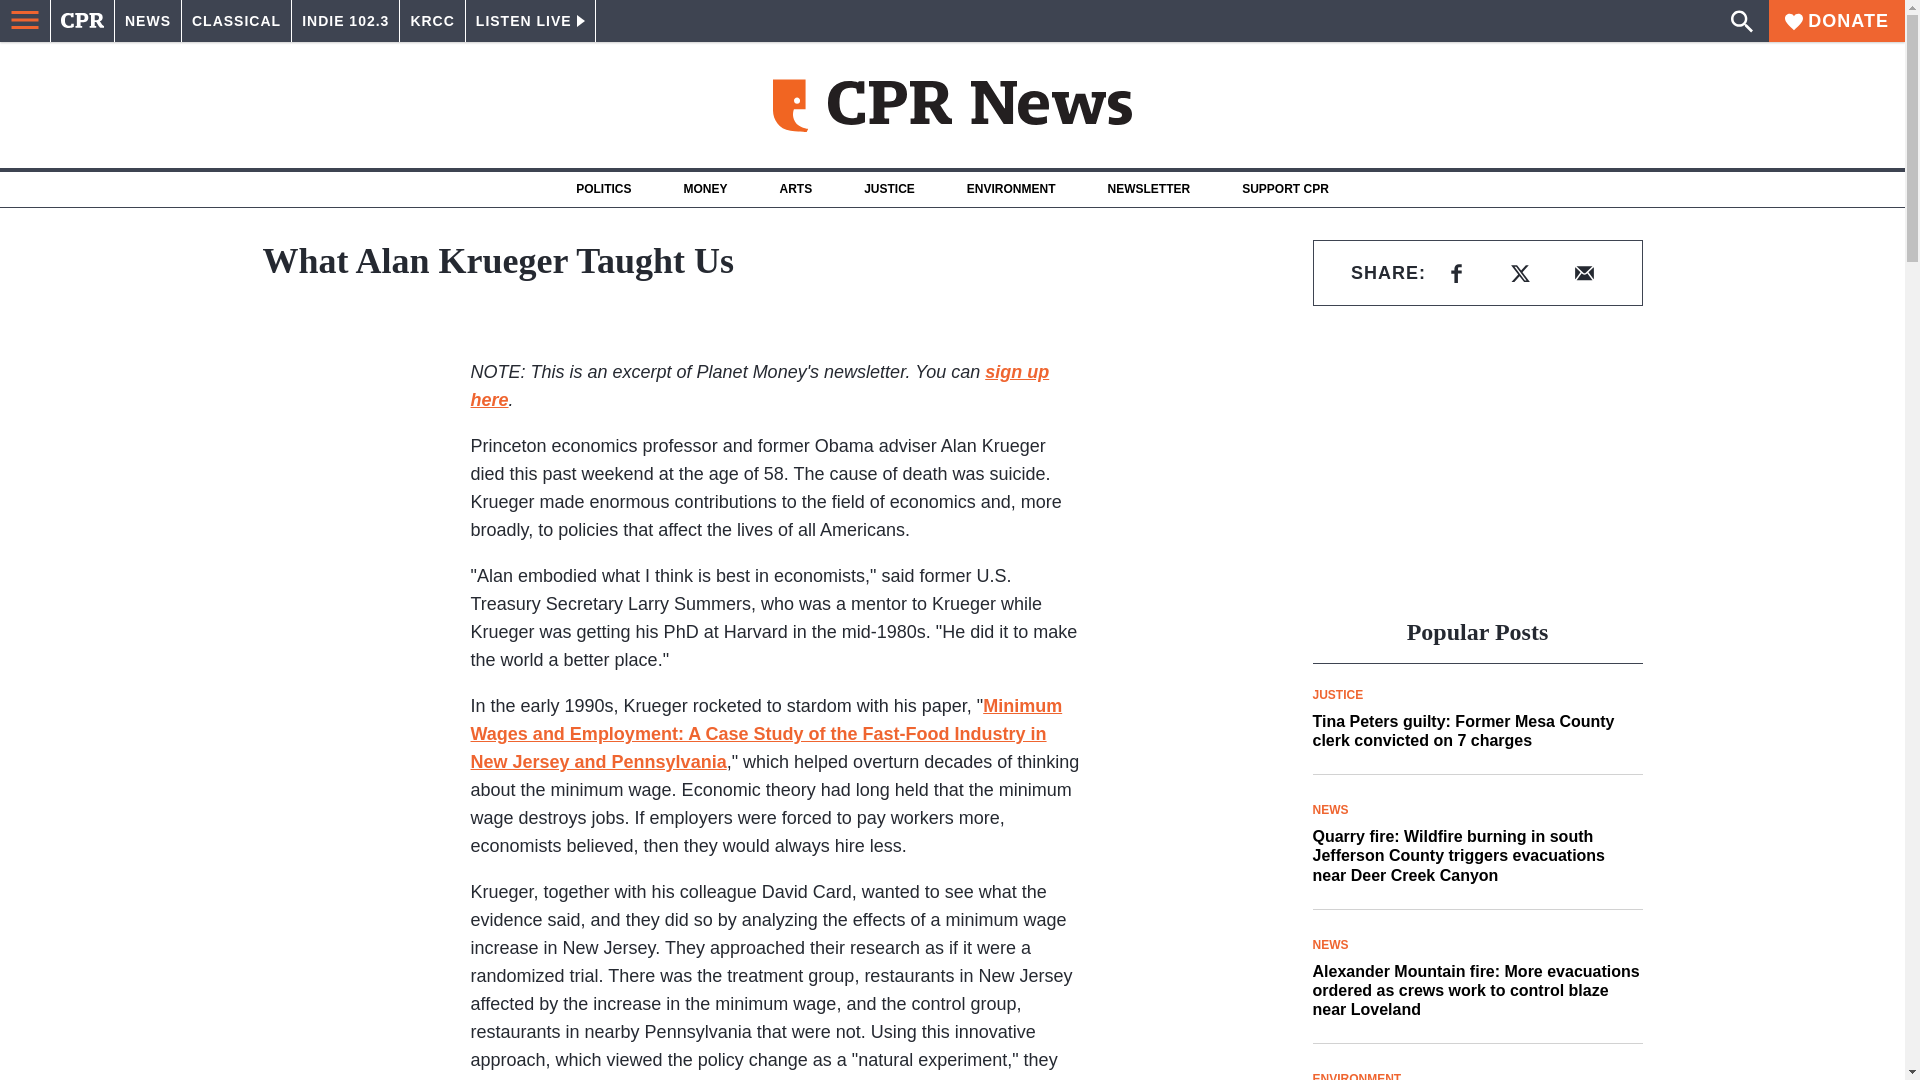  What do you see at coordinates (345, 21) in the screenshot?
I see `INDIE 102.3` at bounding box center [345, 21].